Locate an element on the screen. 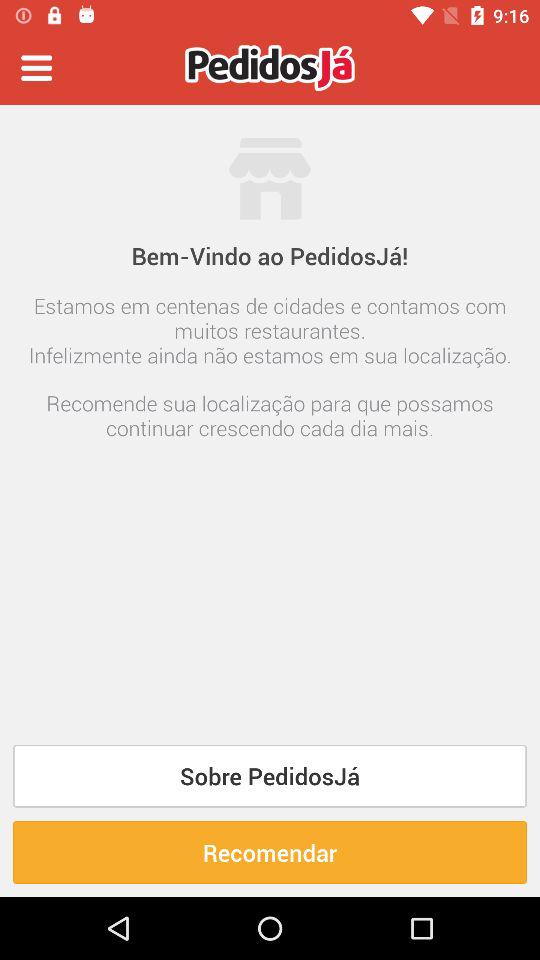  open main menu is located at coordinates (36, 68).